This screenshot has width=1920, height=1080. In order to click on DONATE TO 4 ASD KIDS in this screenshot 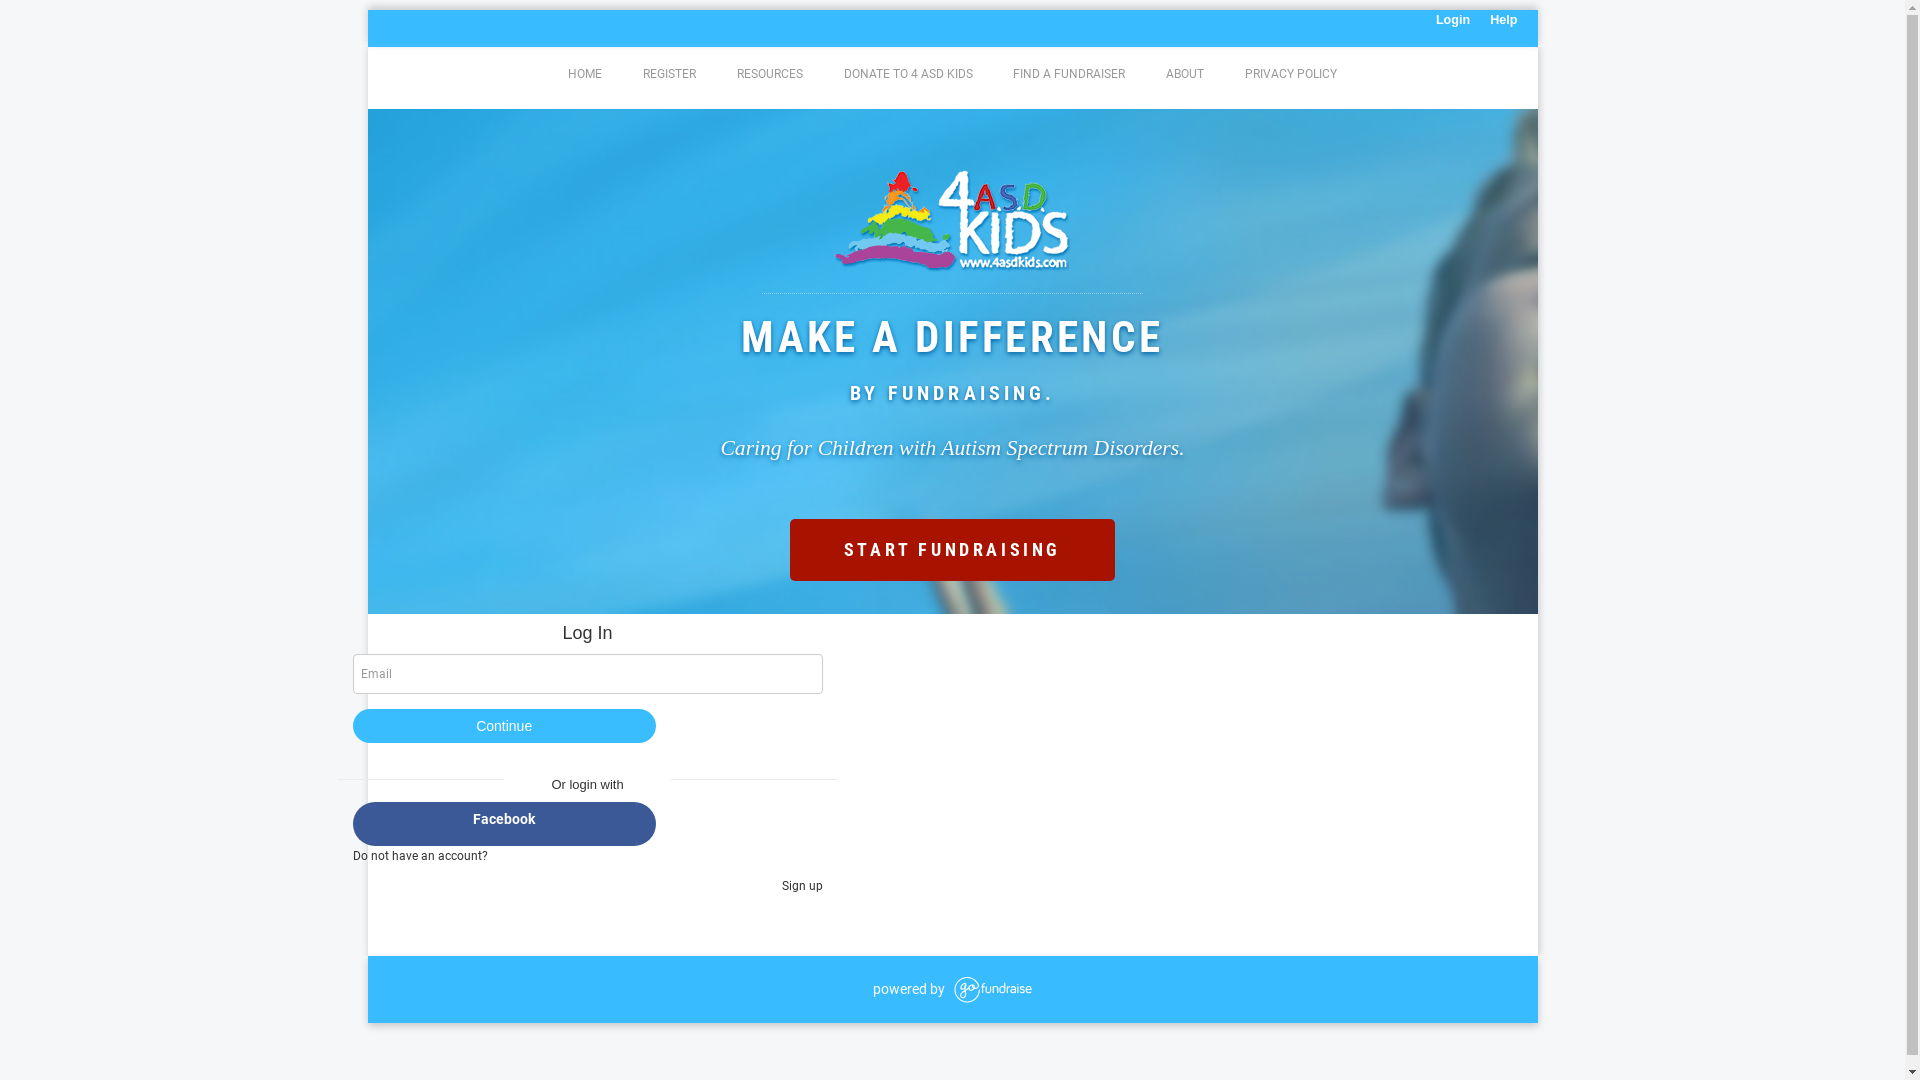, I will do `click(908, 74)`.